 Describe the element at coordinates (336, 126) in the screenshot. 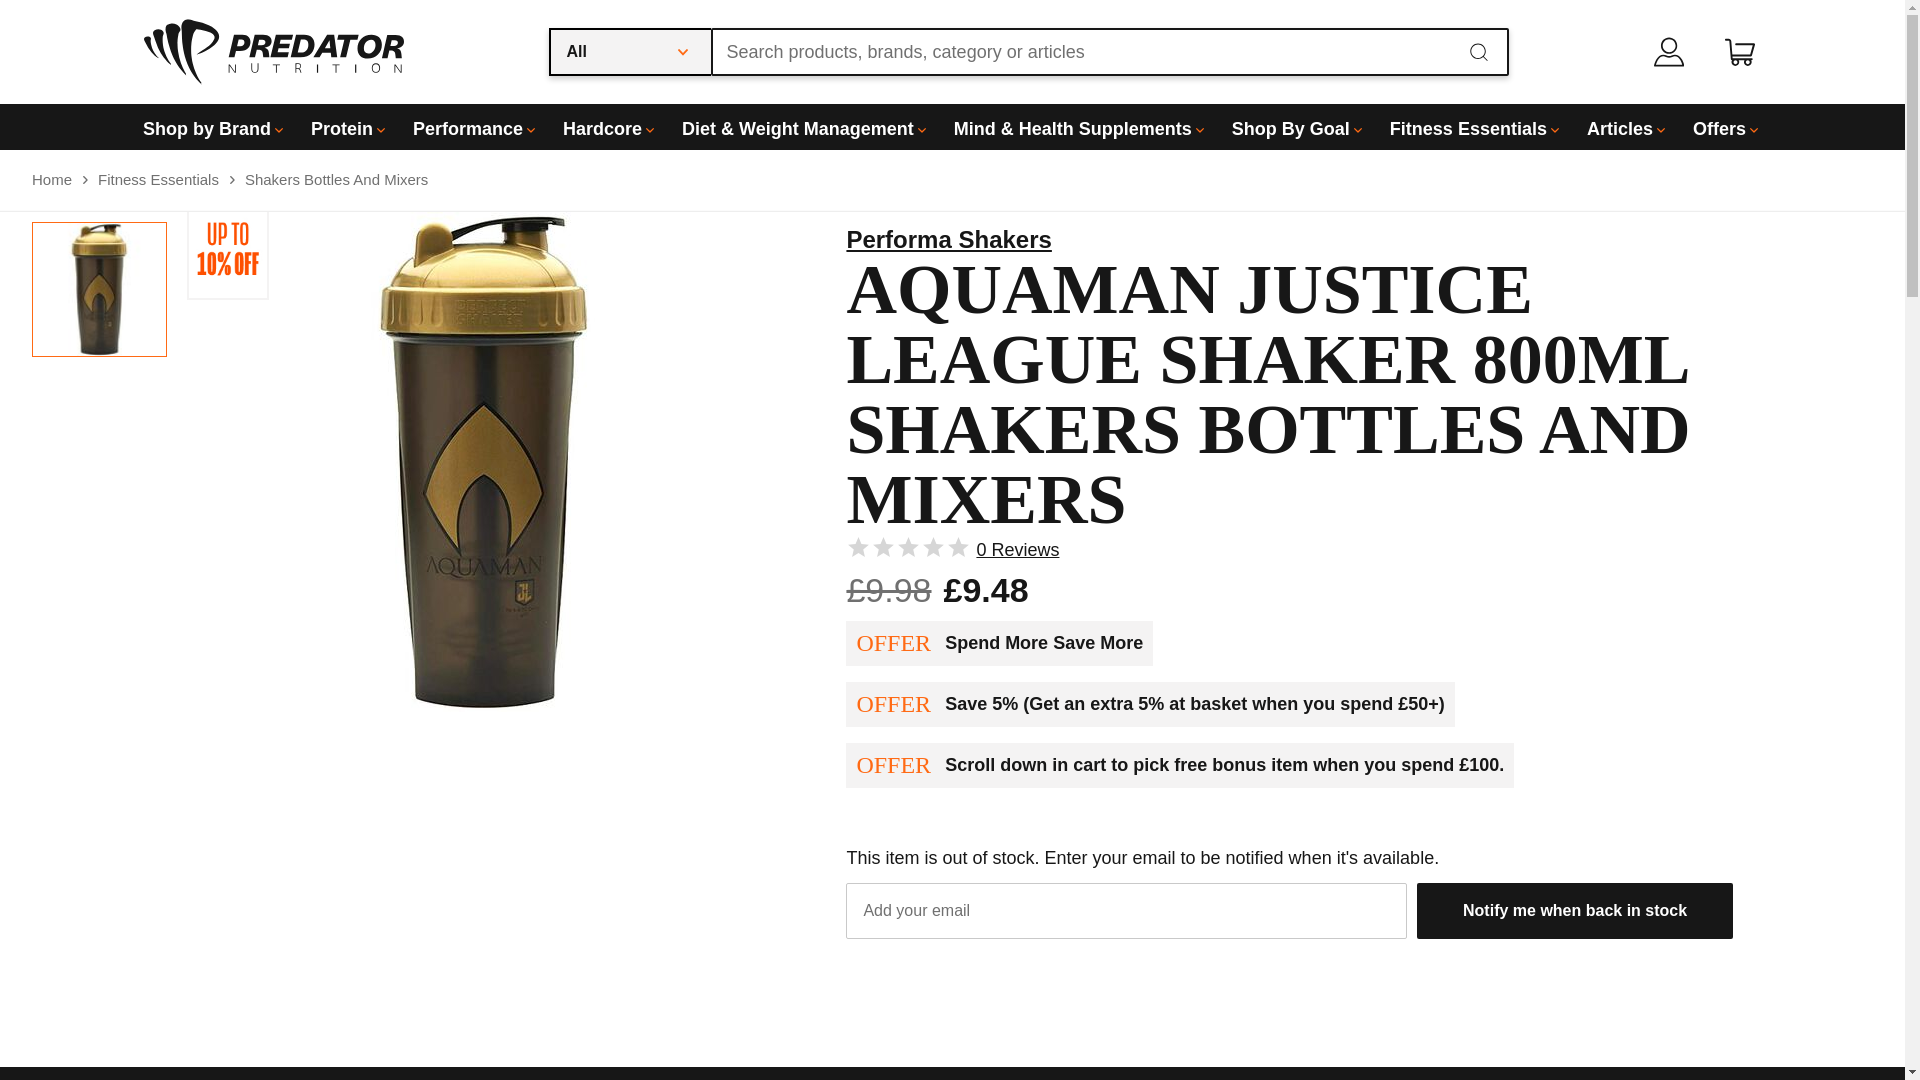

I see `Protein` at that location.